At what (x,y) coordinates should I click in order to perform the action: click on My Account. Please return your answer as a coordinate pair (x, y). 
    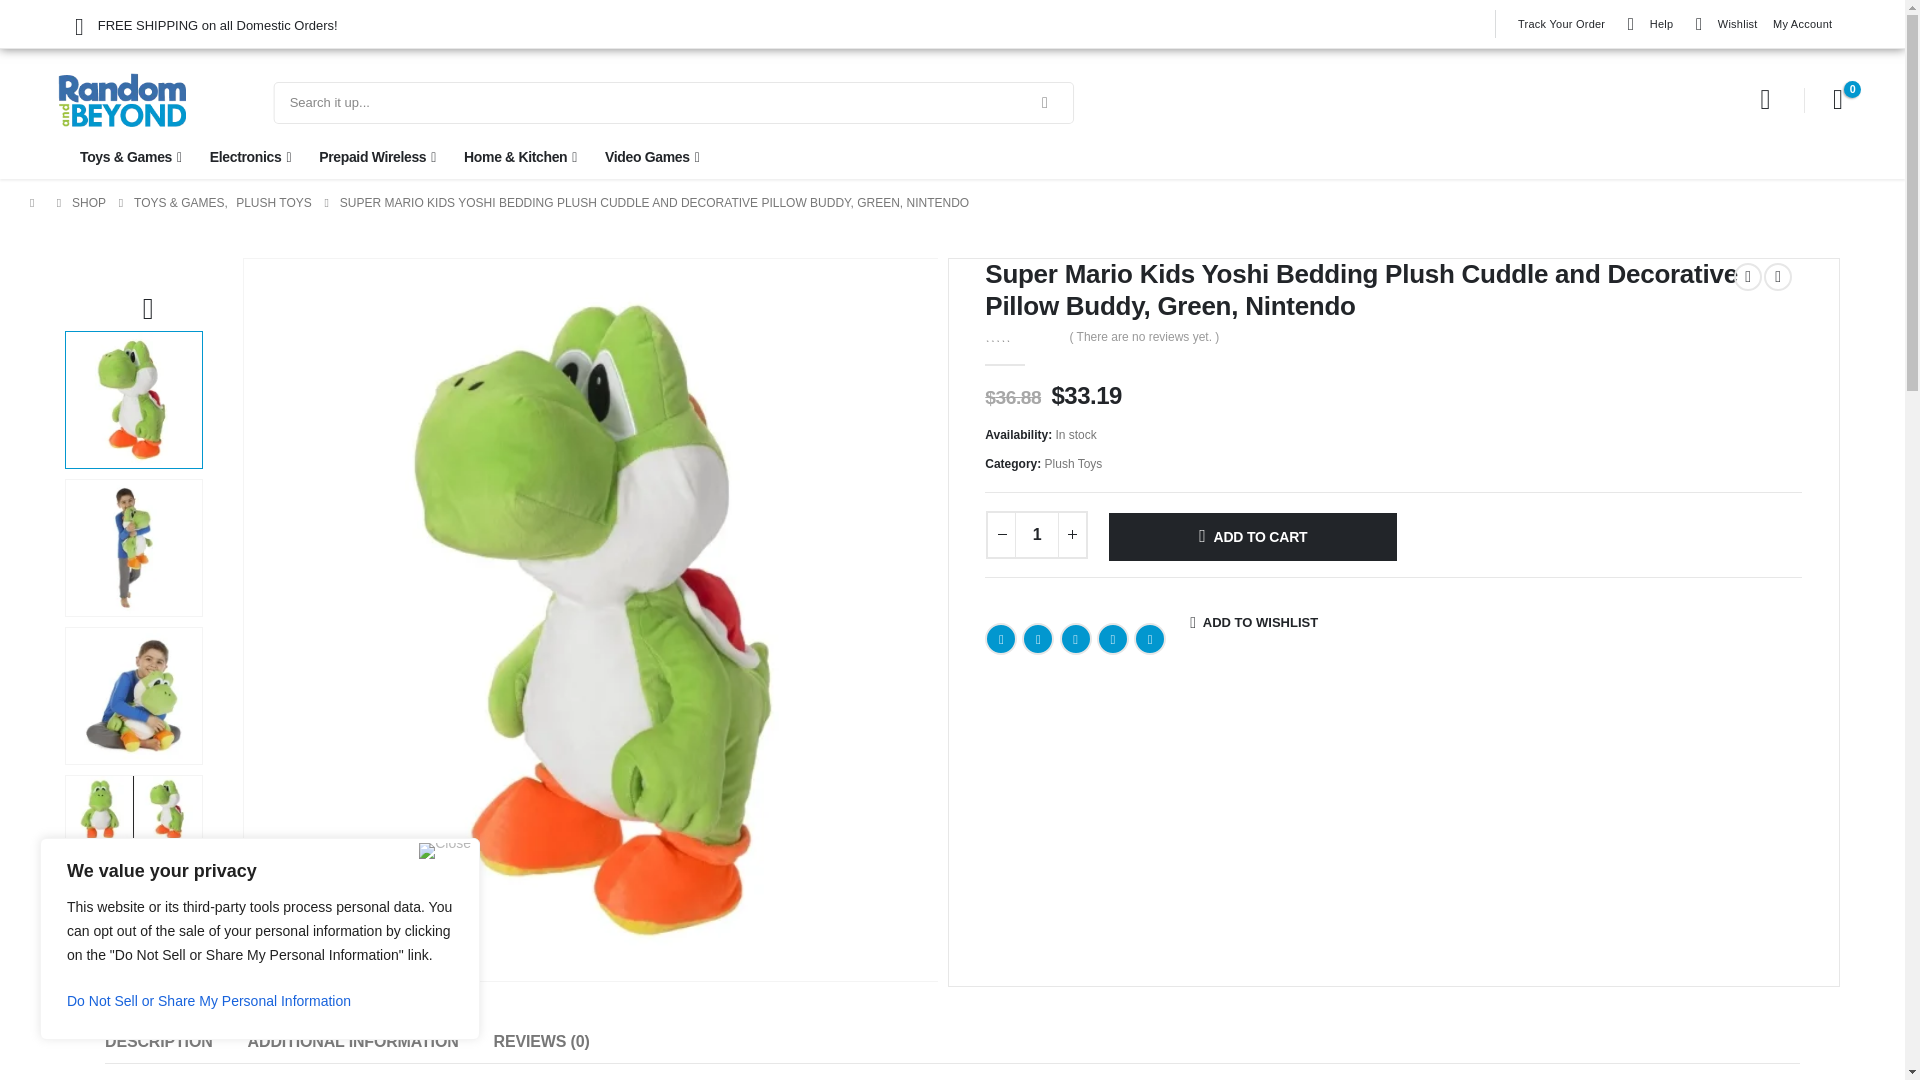
    Looking at the image, I should click on (1802, 23).